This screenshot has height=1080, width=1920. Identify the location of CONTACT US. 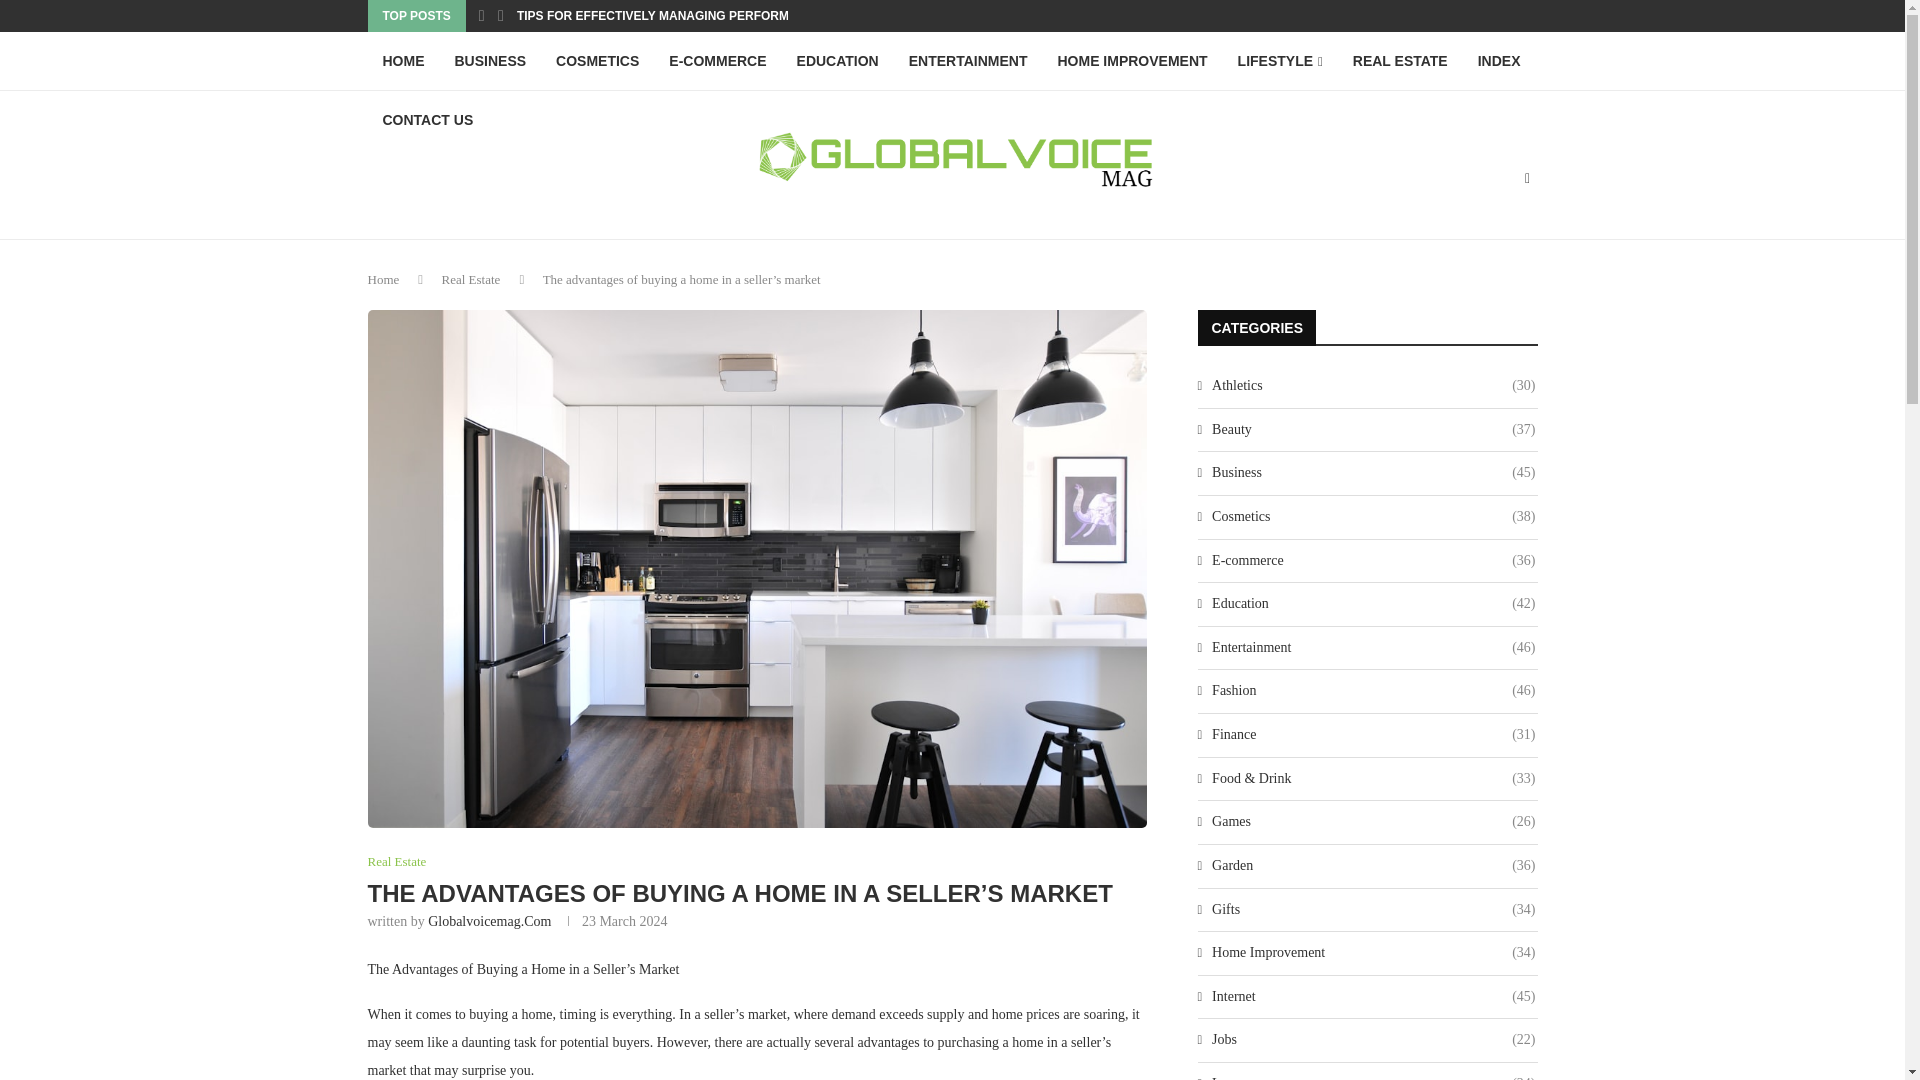
(428, 120).